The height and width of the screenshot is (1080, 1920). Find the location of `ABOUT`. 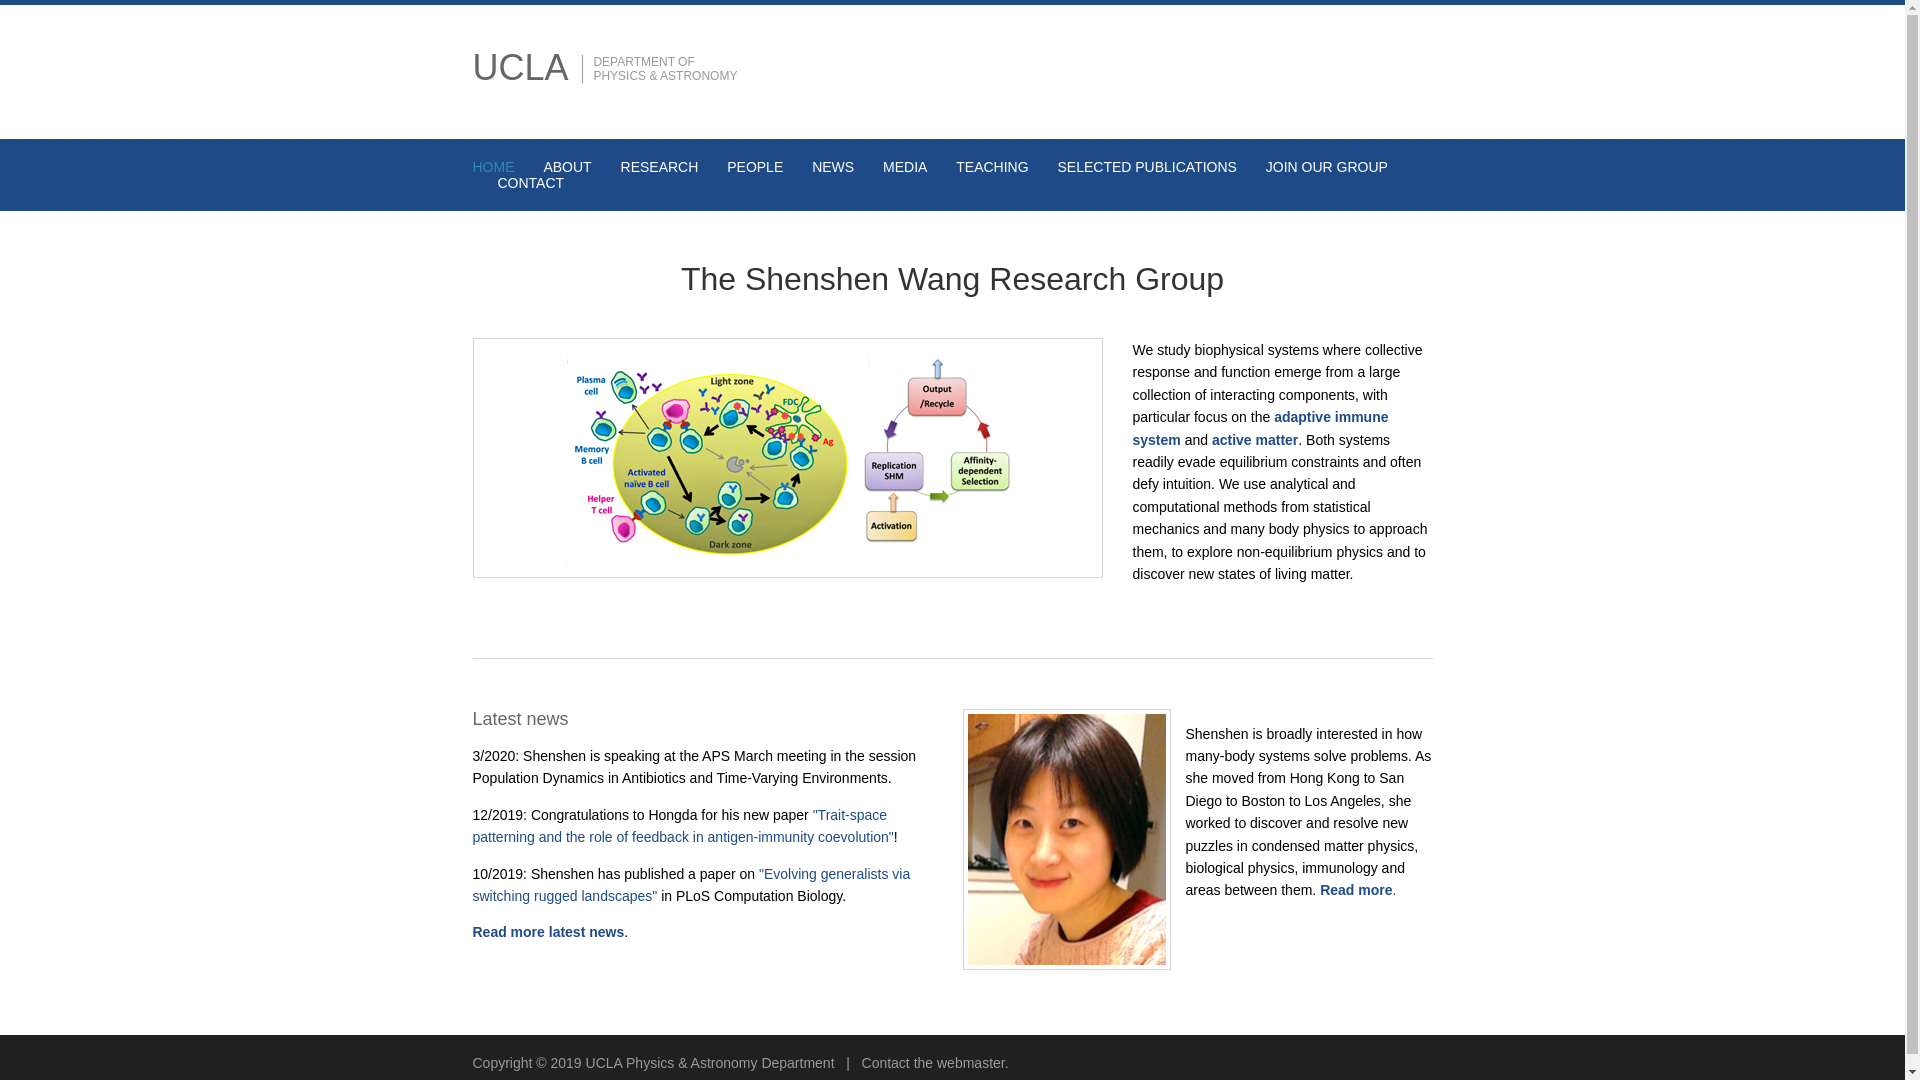

ABOUT is located at coordinates (567, 166).